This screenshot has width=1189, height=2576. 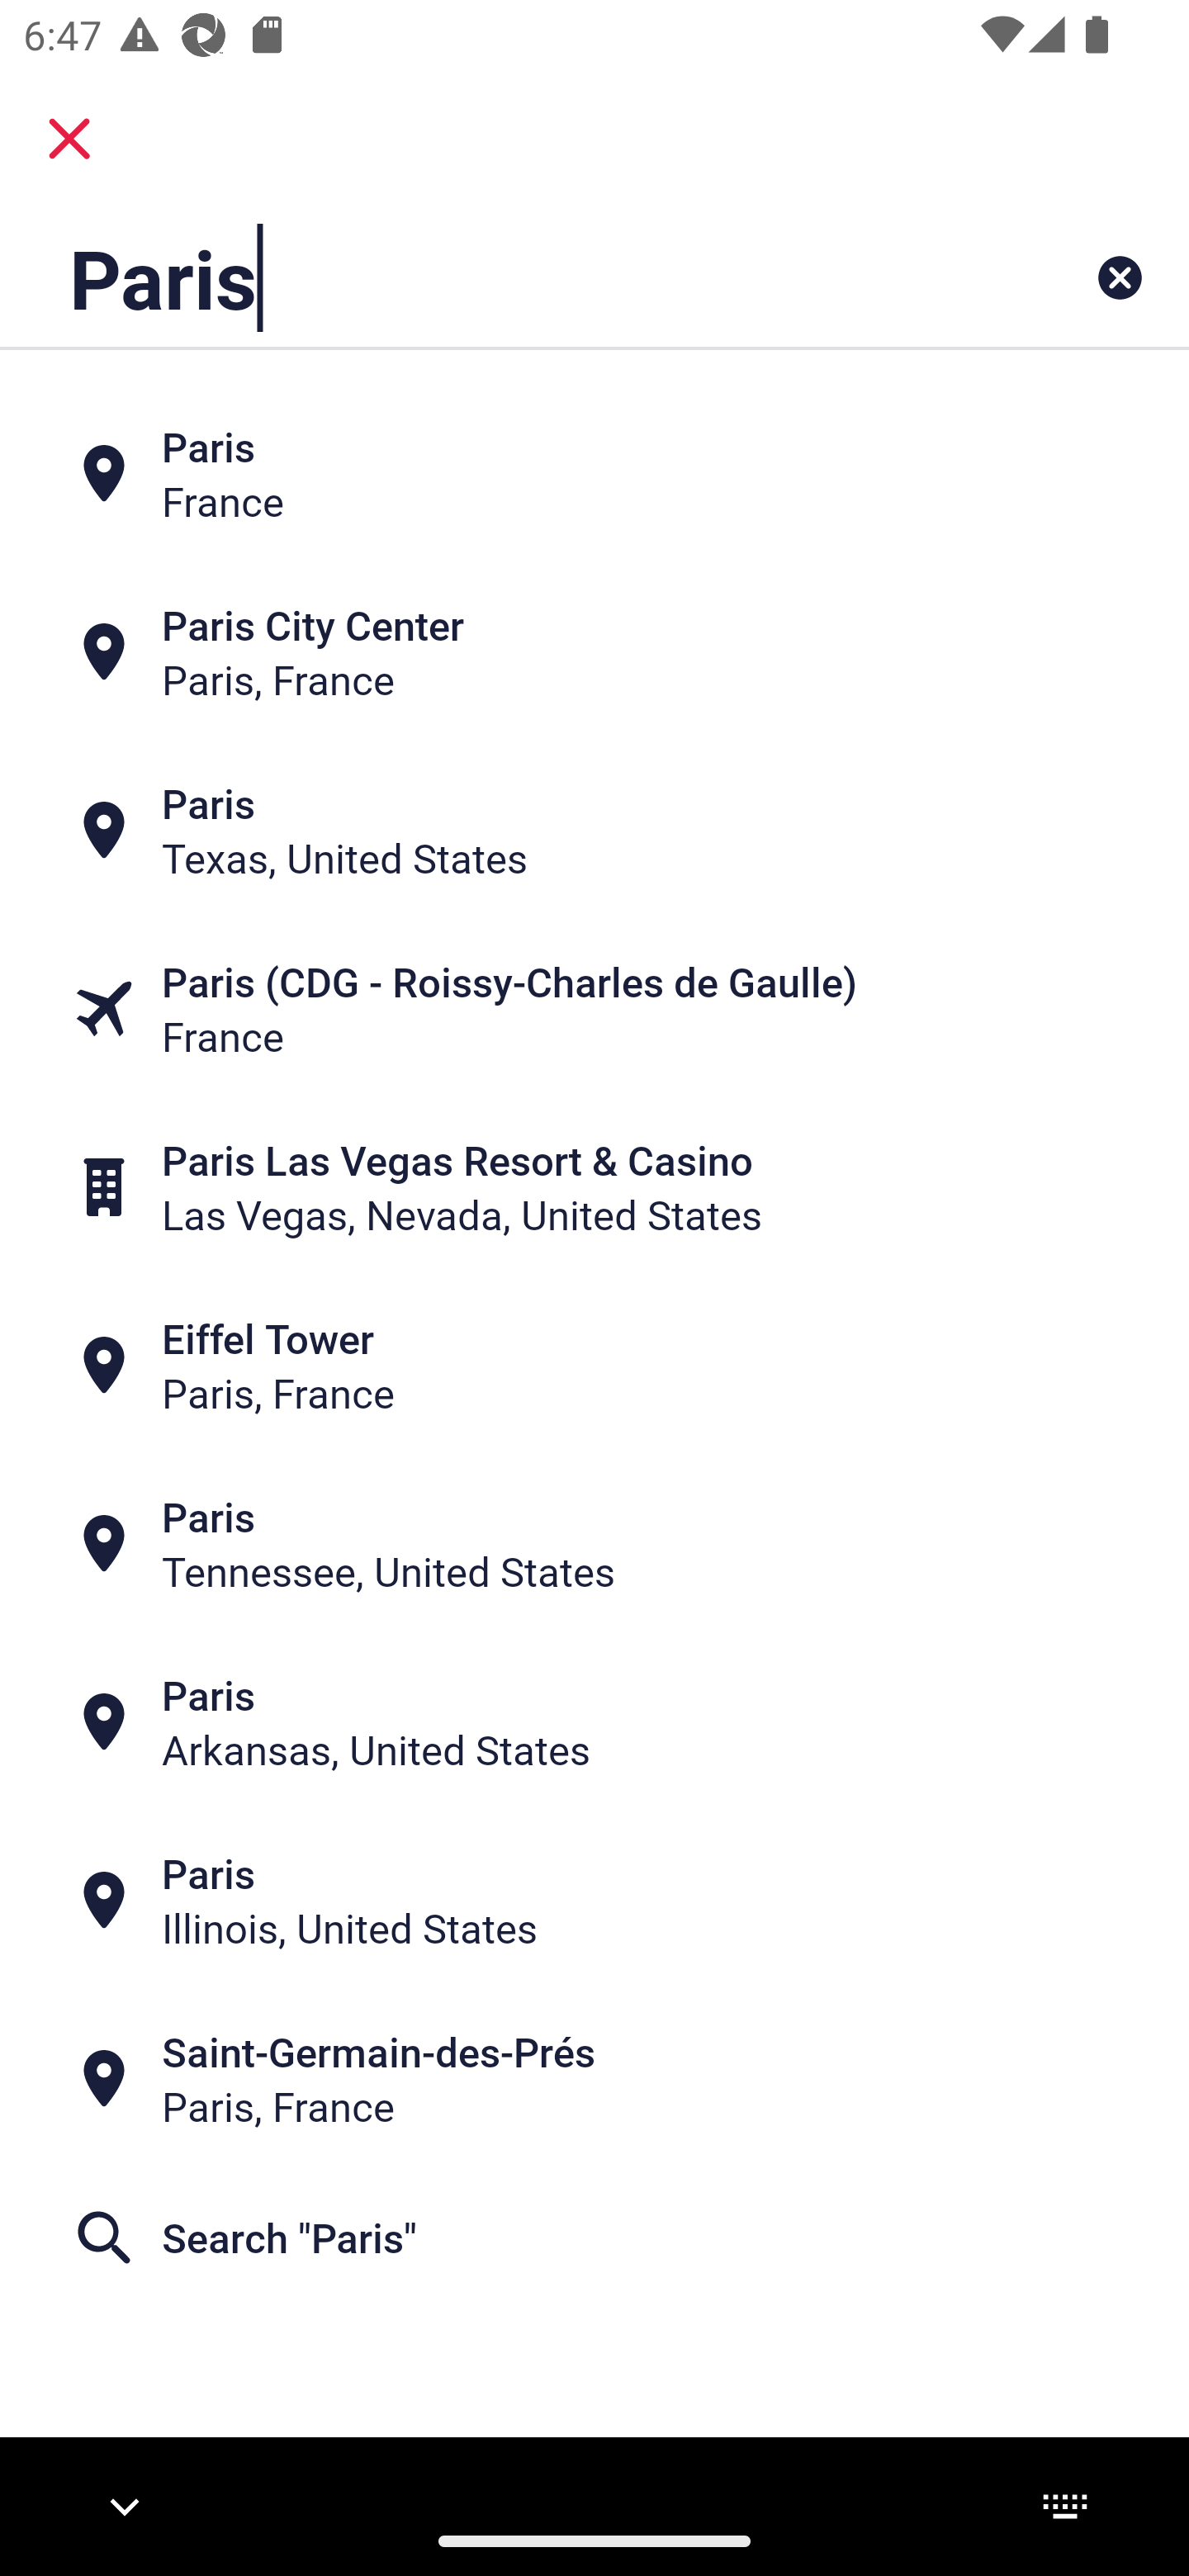 I want to click on Paris Arkansas, United States, so click(x=594, y=1722).